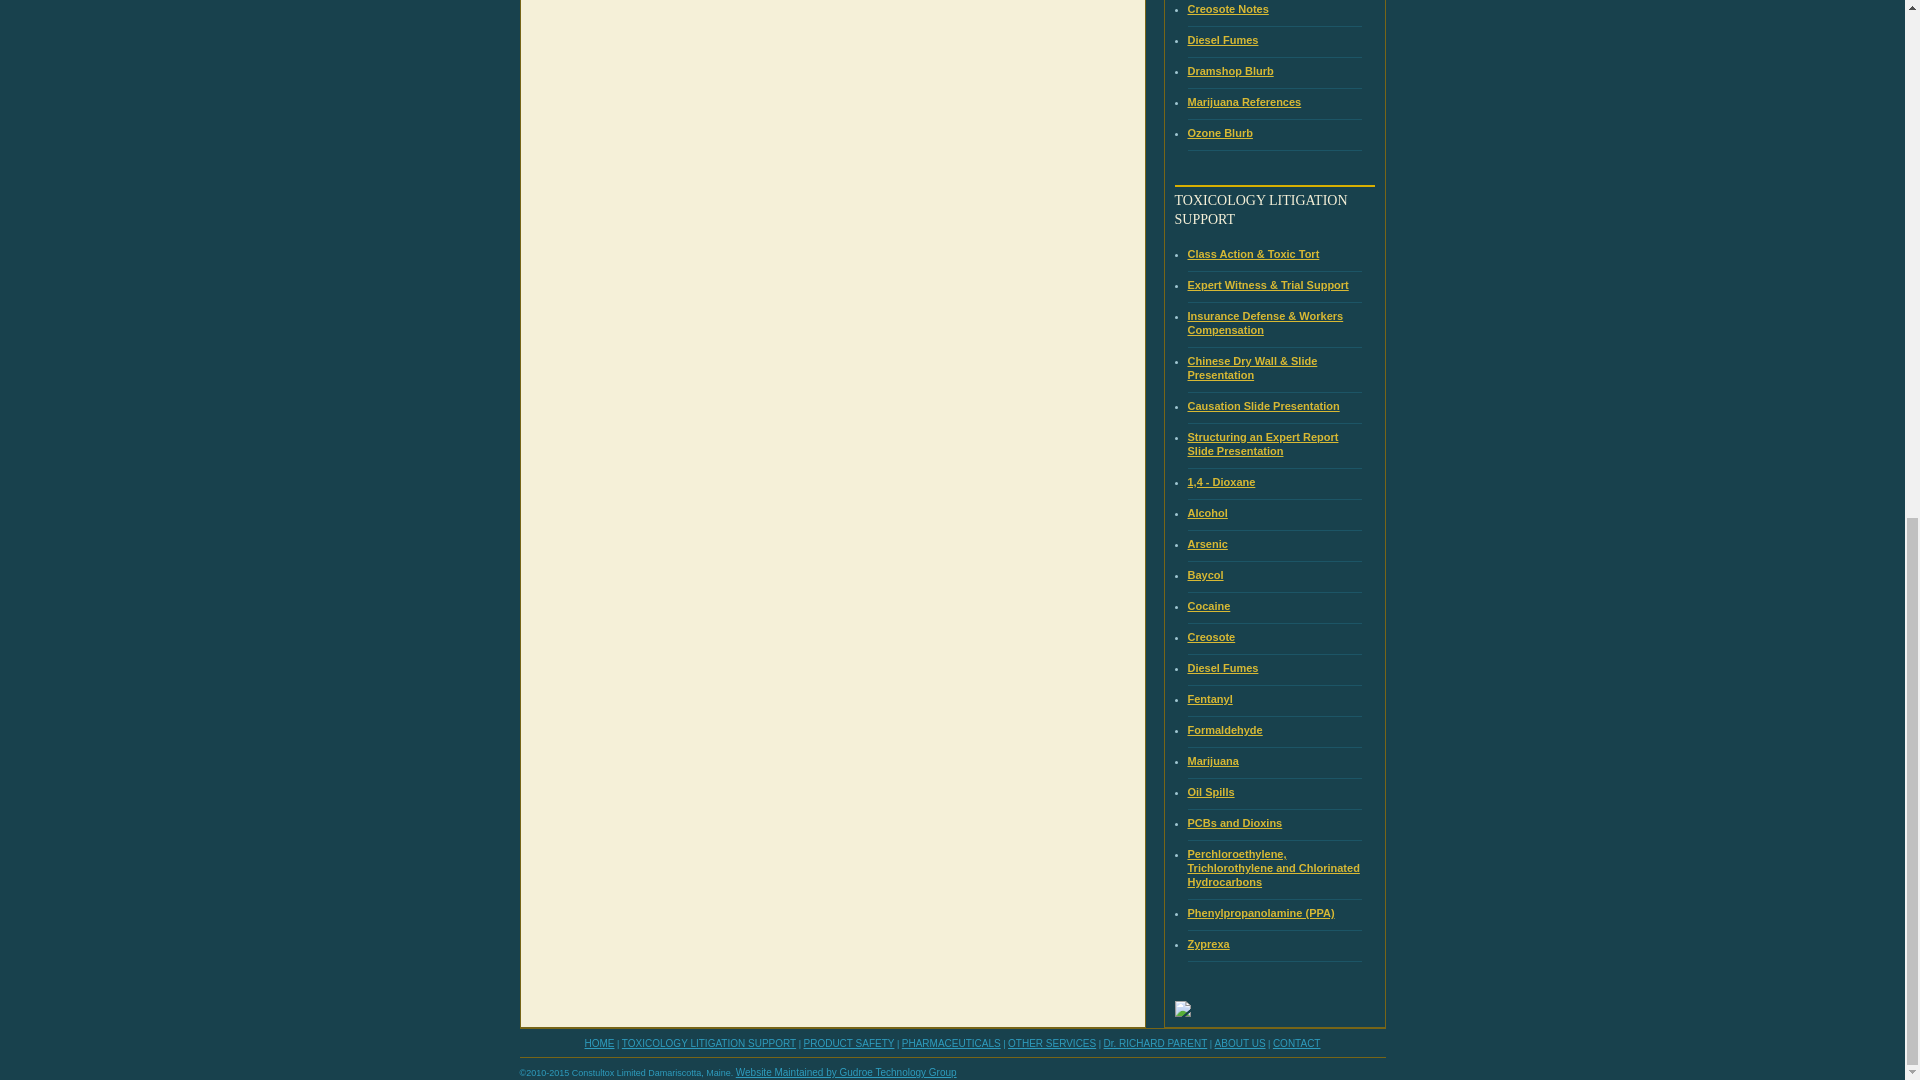 The height and width of the screenshot is (1080, 1920). I want to click on Marijuana References, so click(1244, 102).